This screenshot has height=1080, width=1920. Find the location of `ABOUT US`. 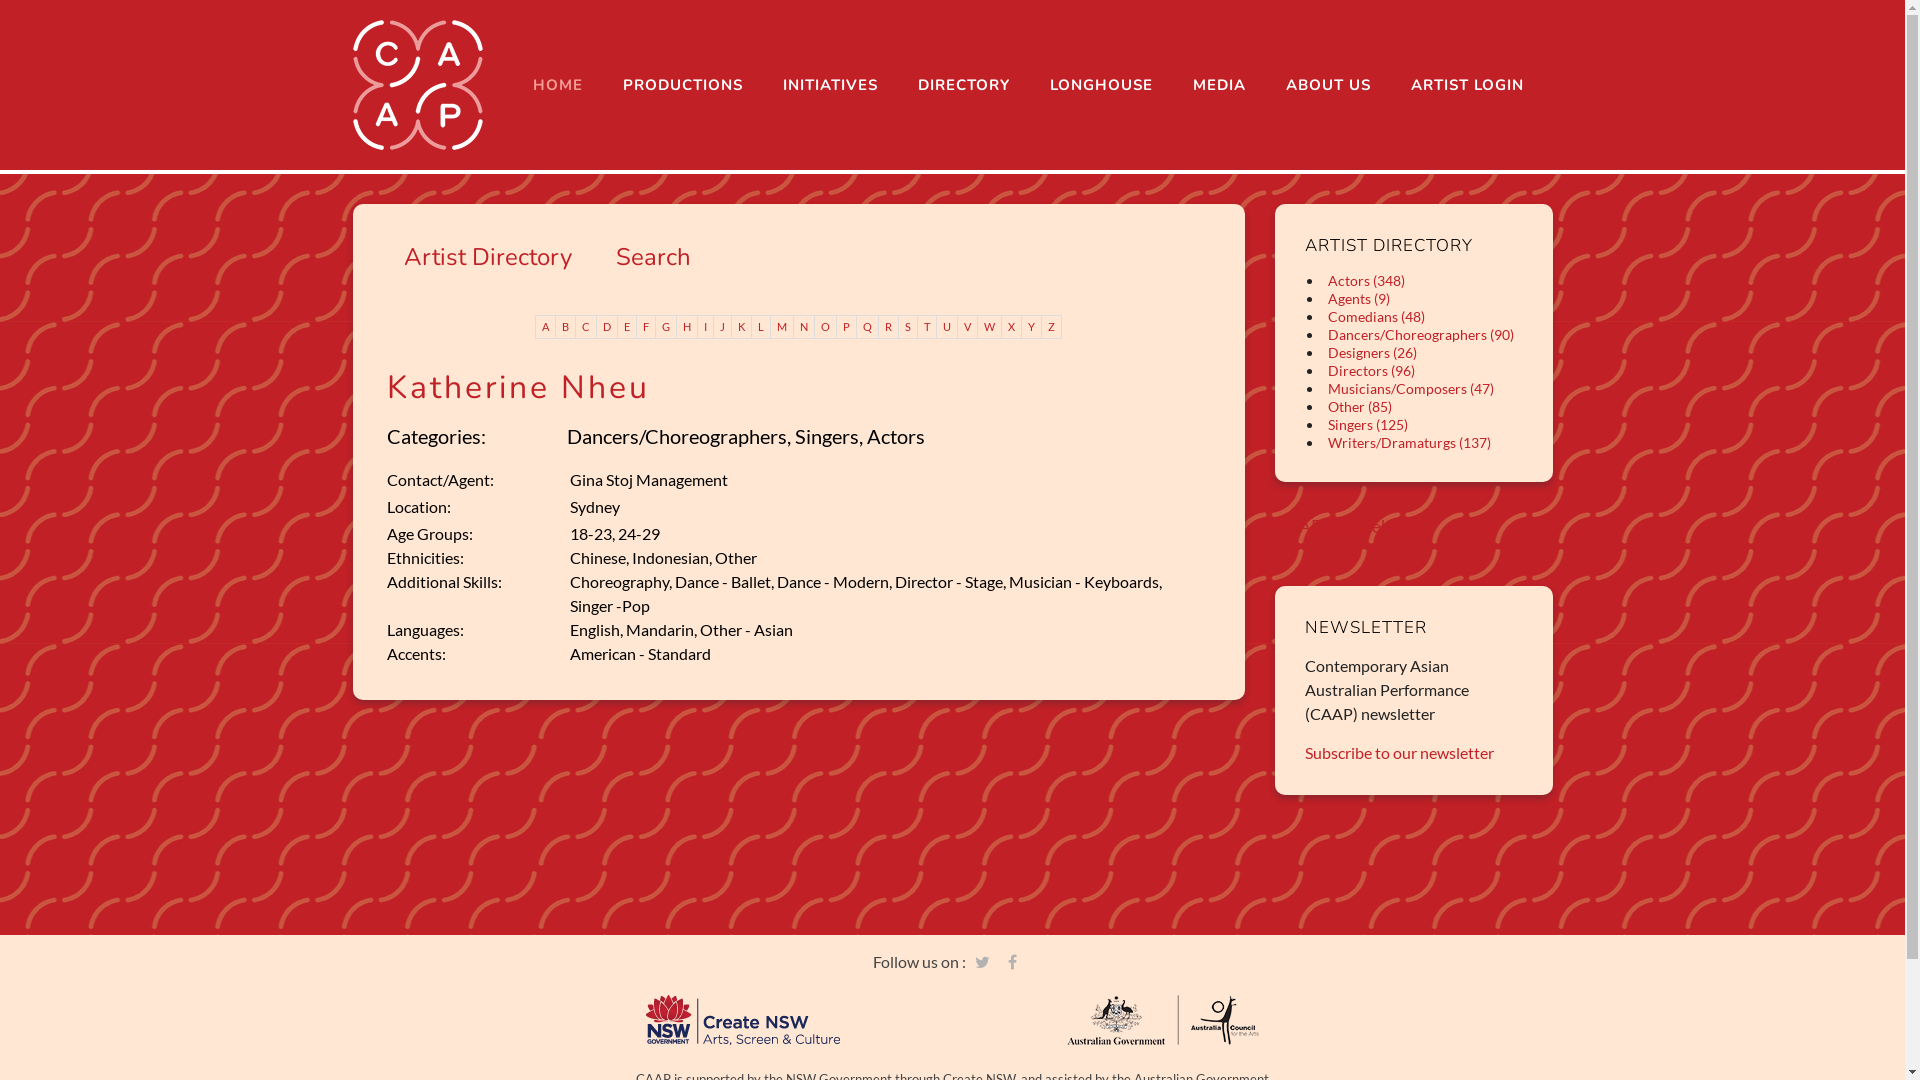

ABOUT US is located at coordinates (1328, 85).